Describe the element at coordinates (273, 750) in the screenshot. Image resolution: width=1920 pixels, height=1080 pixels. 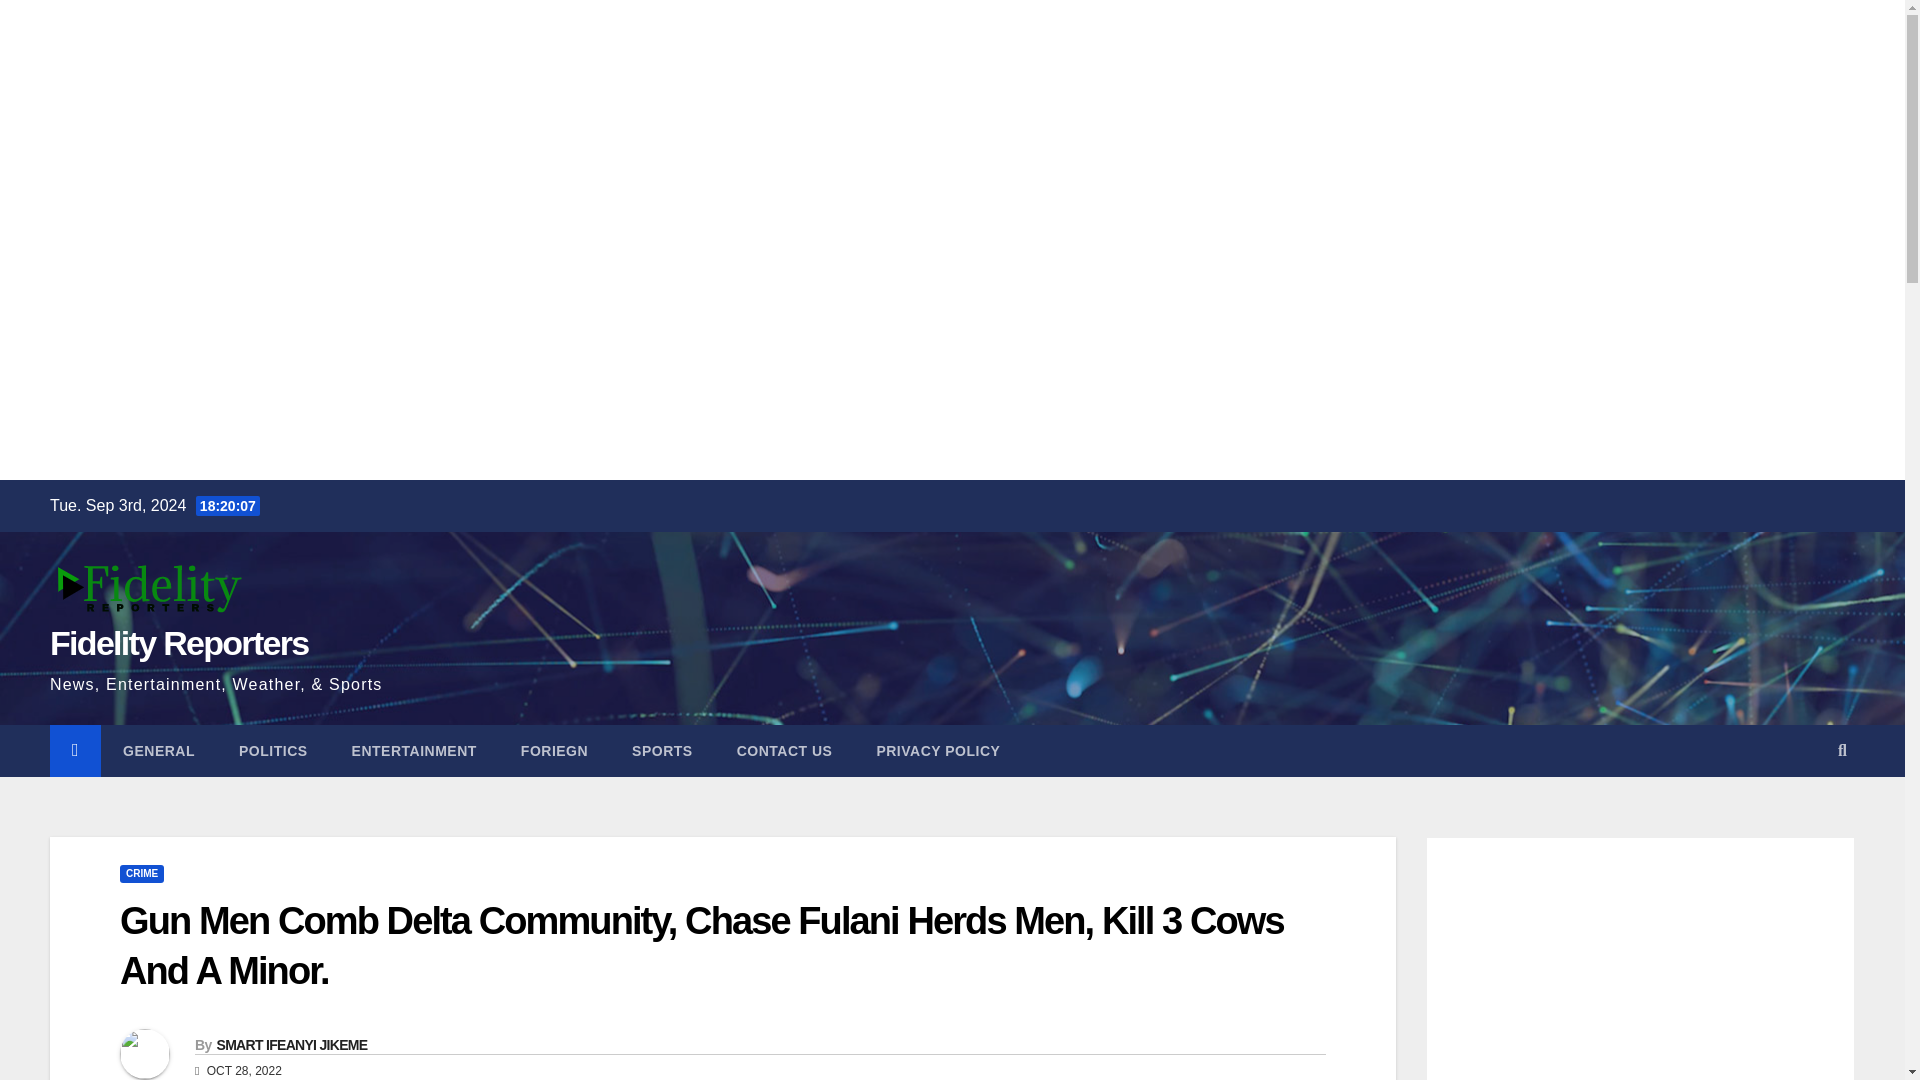
I see `POLITICS` at that location.